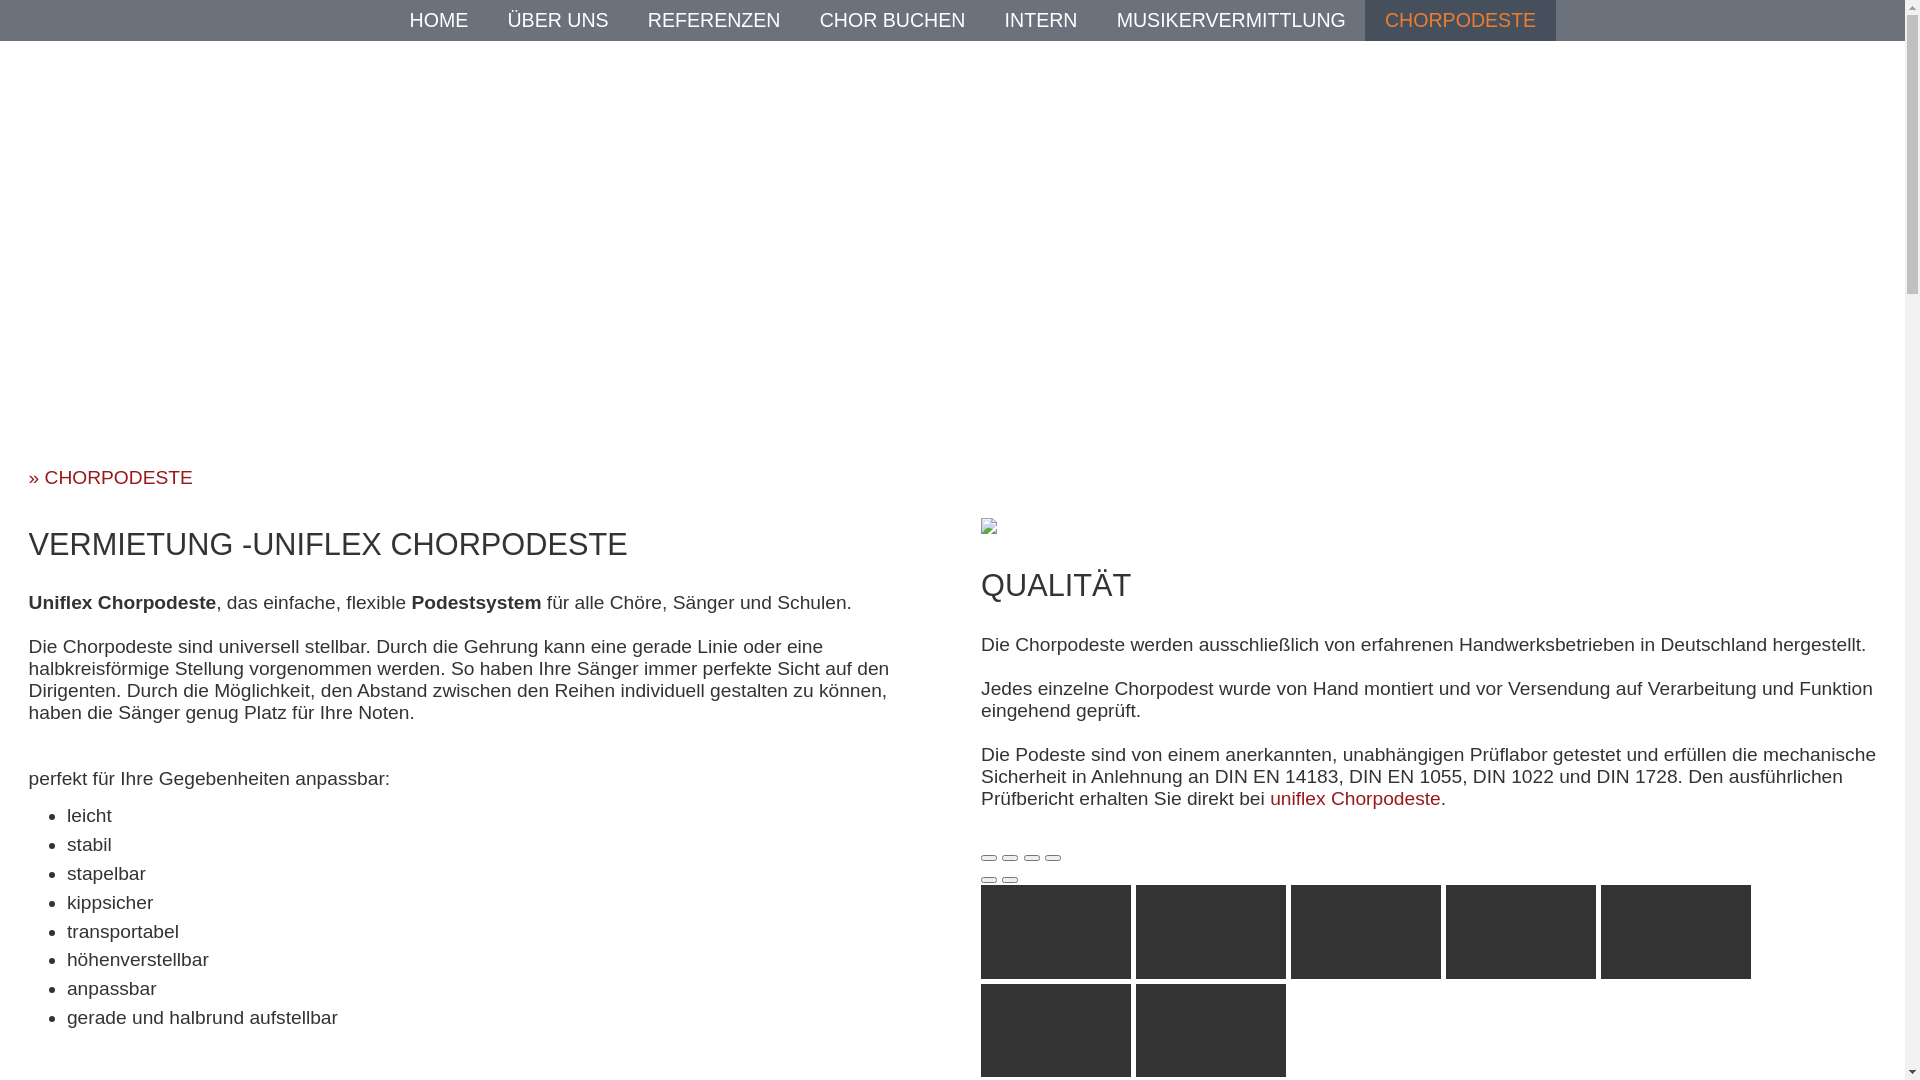 The width and height of the screenshot is (1920, 1080). Describe the element at coordinates (1053, 858) in the screenshot. I see `Zoom in/out` at that location.